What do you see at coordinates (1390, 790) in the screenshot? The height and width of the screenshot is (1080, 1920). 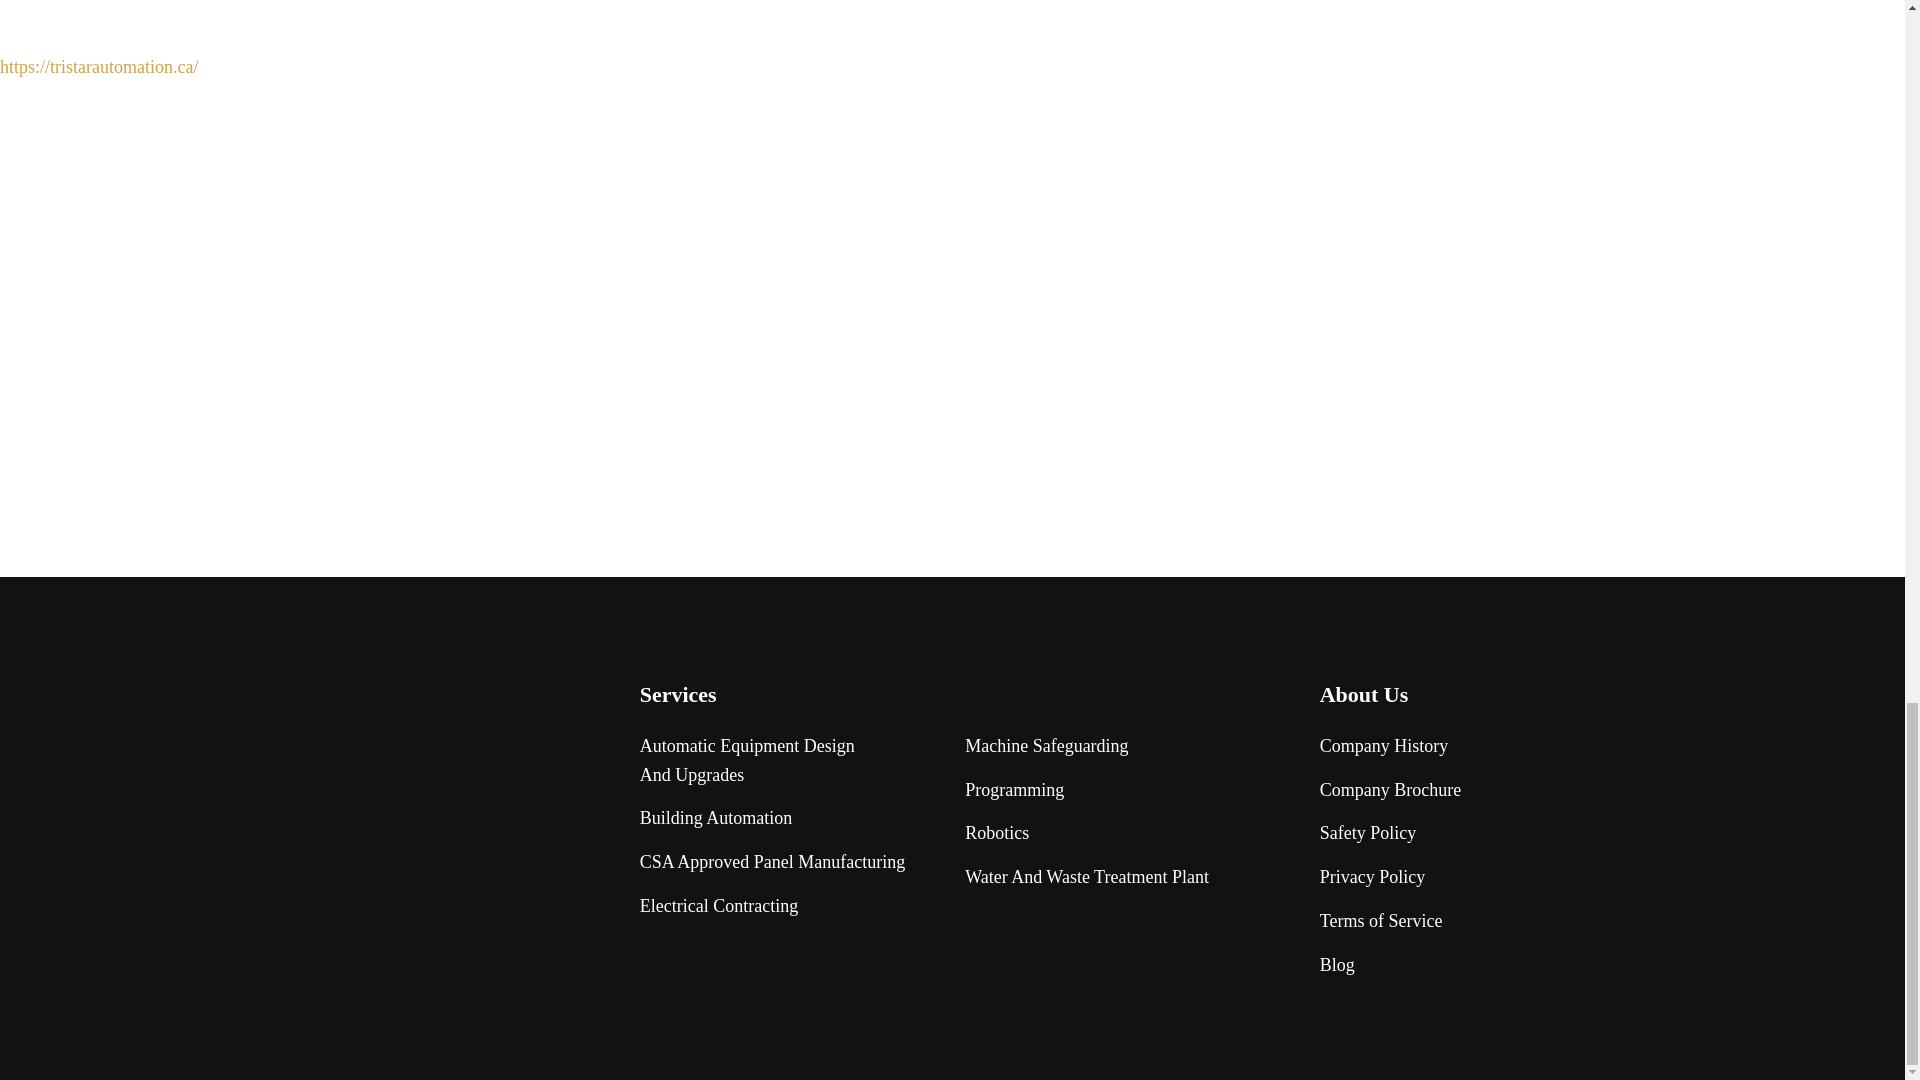 I see `Company Brochure` at bounding box center [1390, 790].